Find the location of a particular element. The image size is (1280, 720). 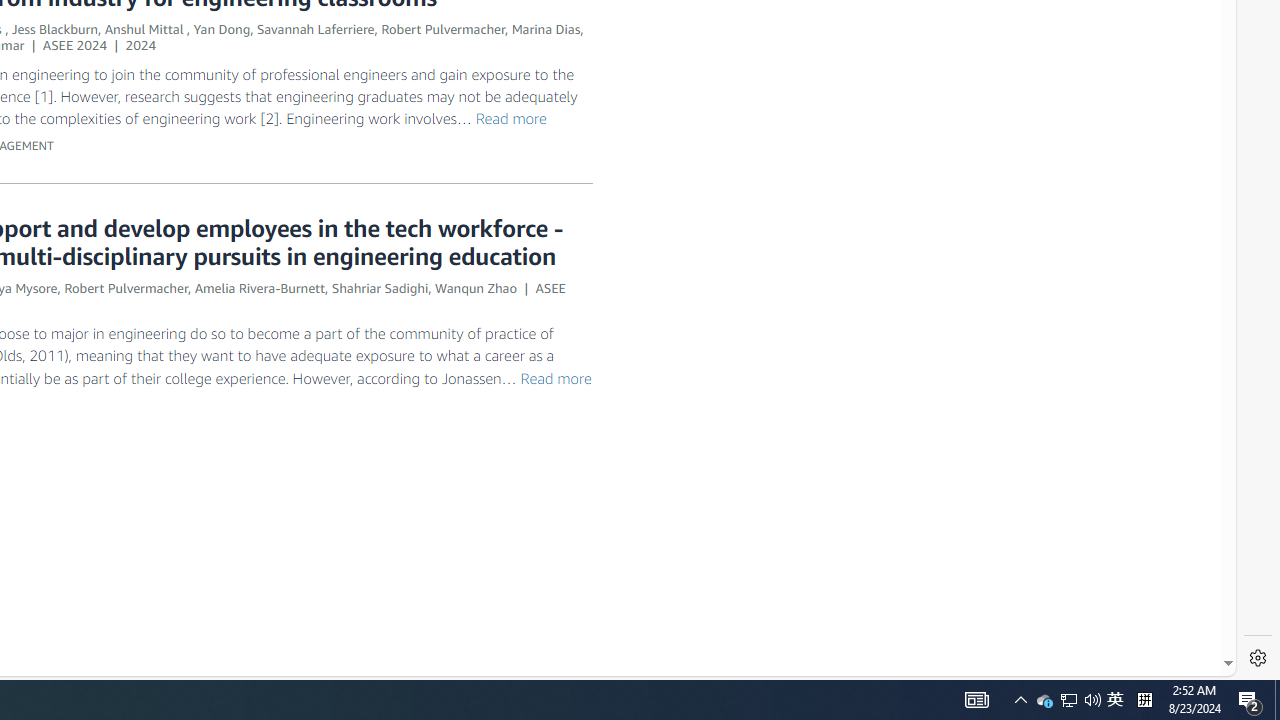

Amelia Rivera-Burnett is located at coordinates (260, 288).